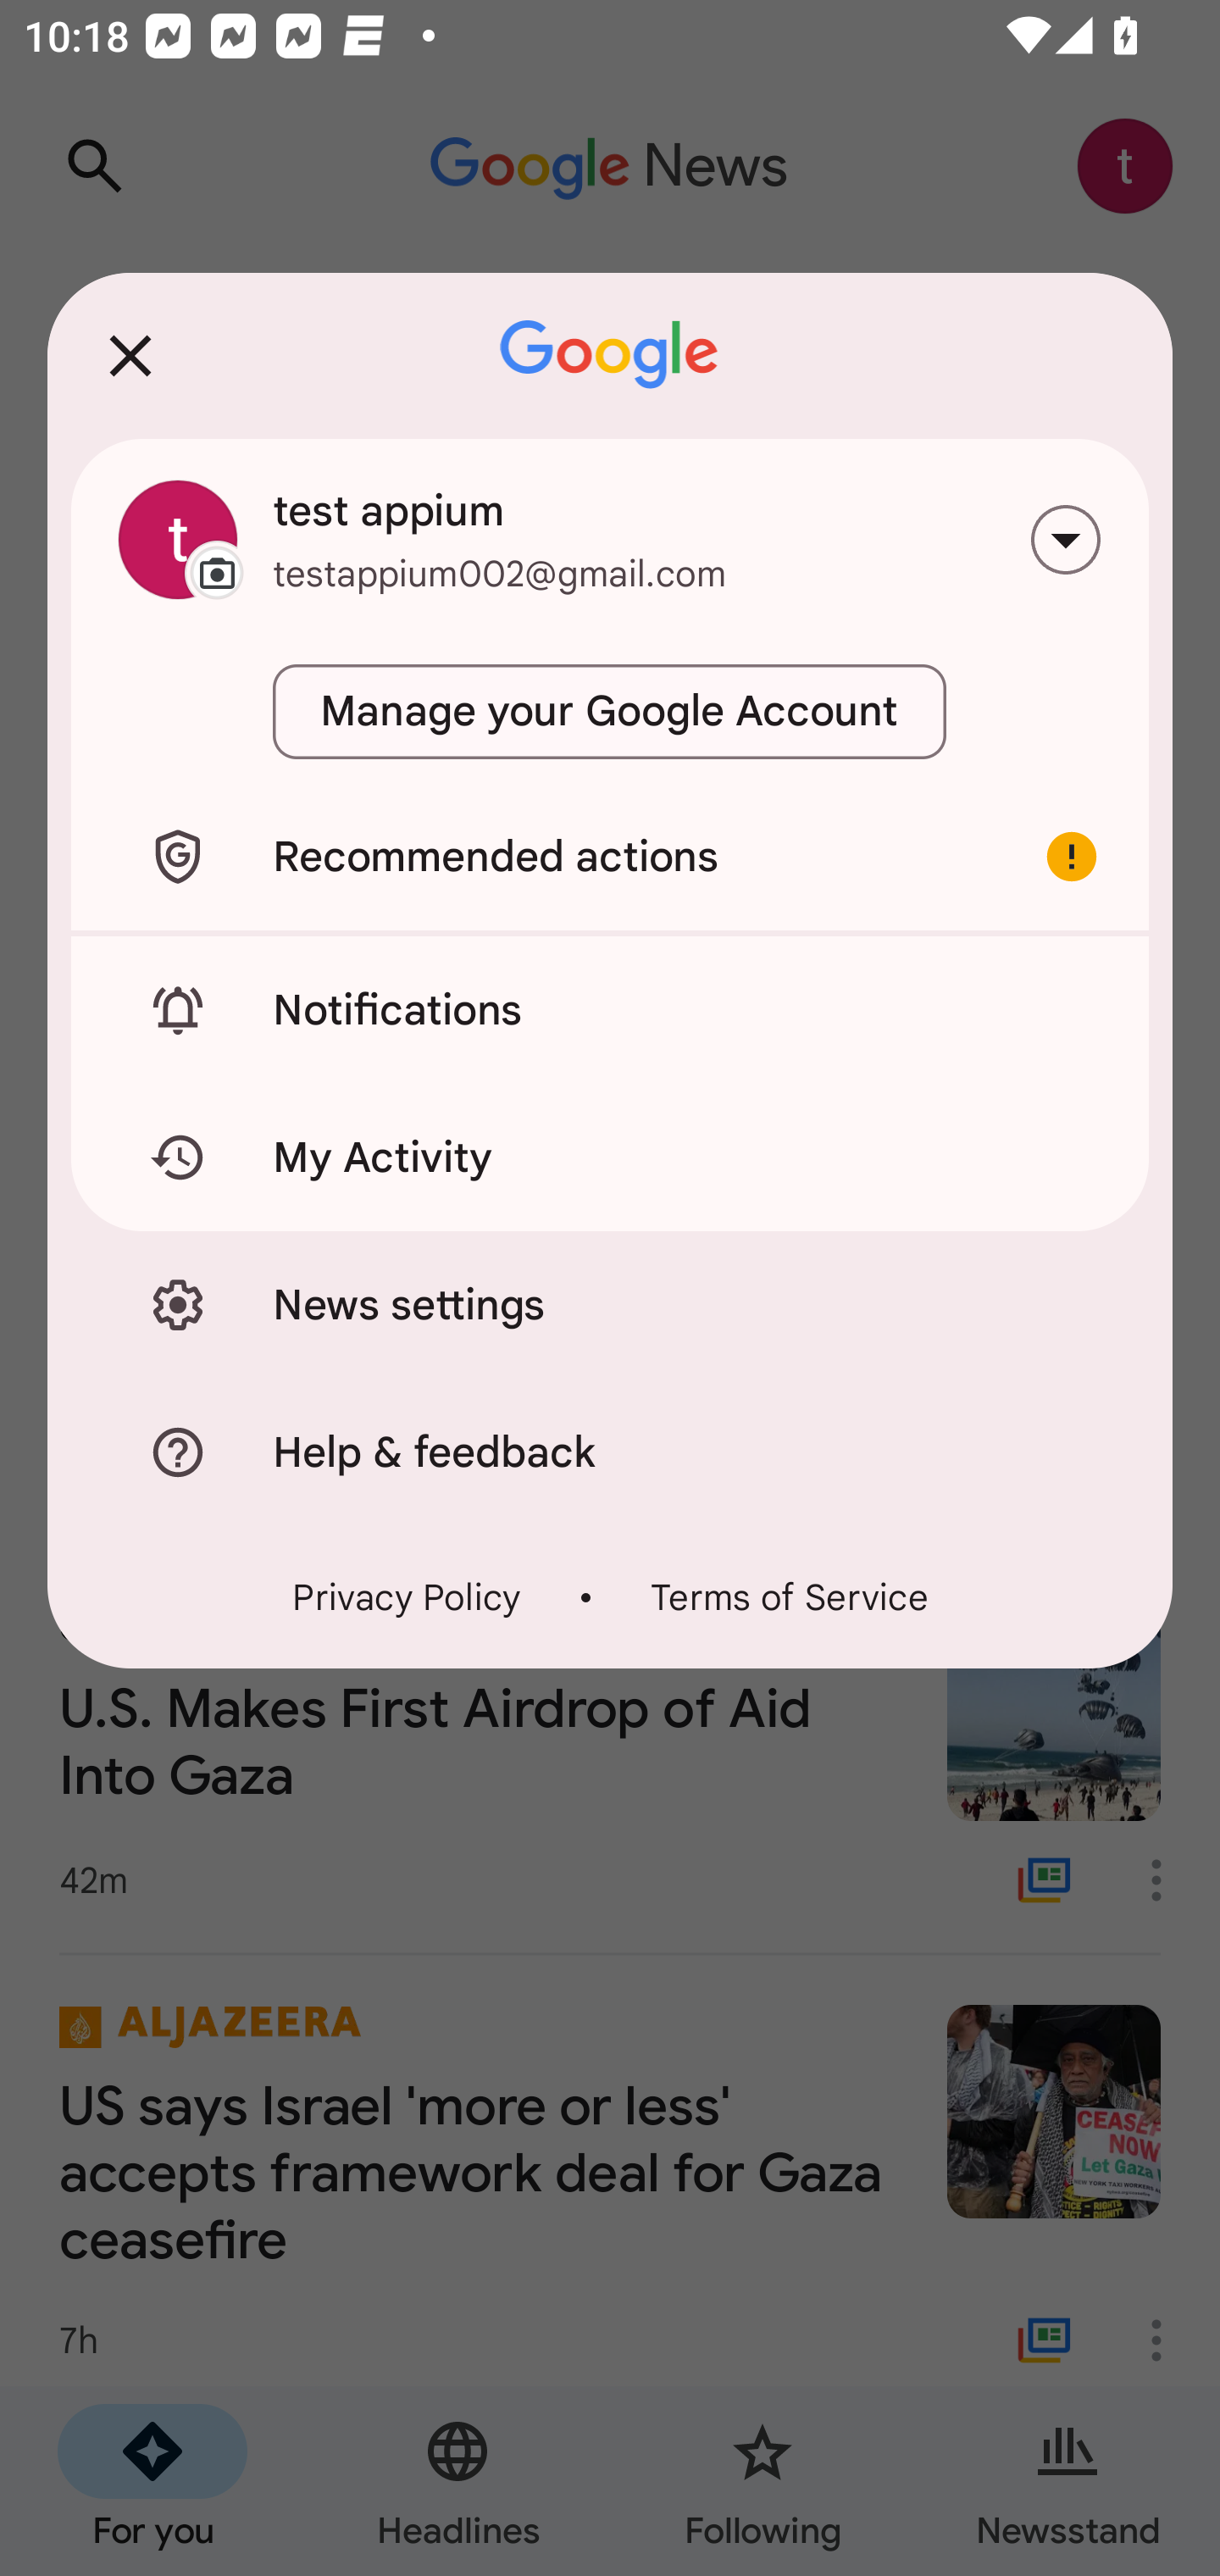  I want to click on Privacy Policy, so click(407, 1596).